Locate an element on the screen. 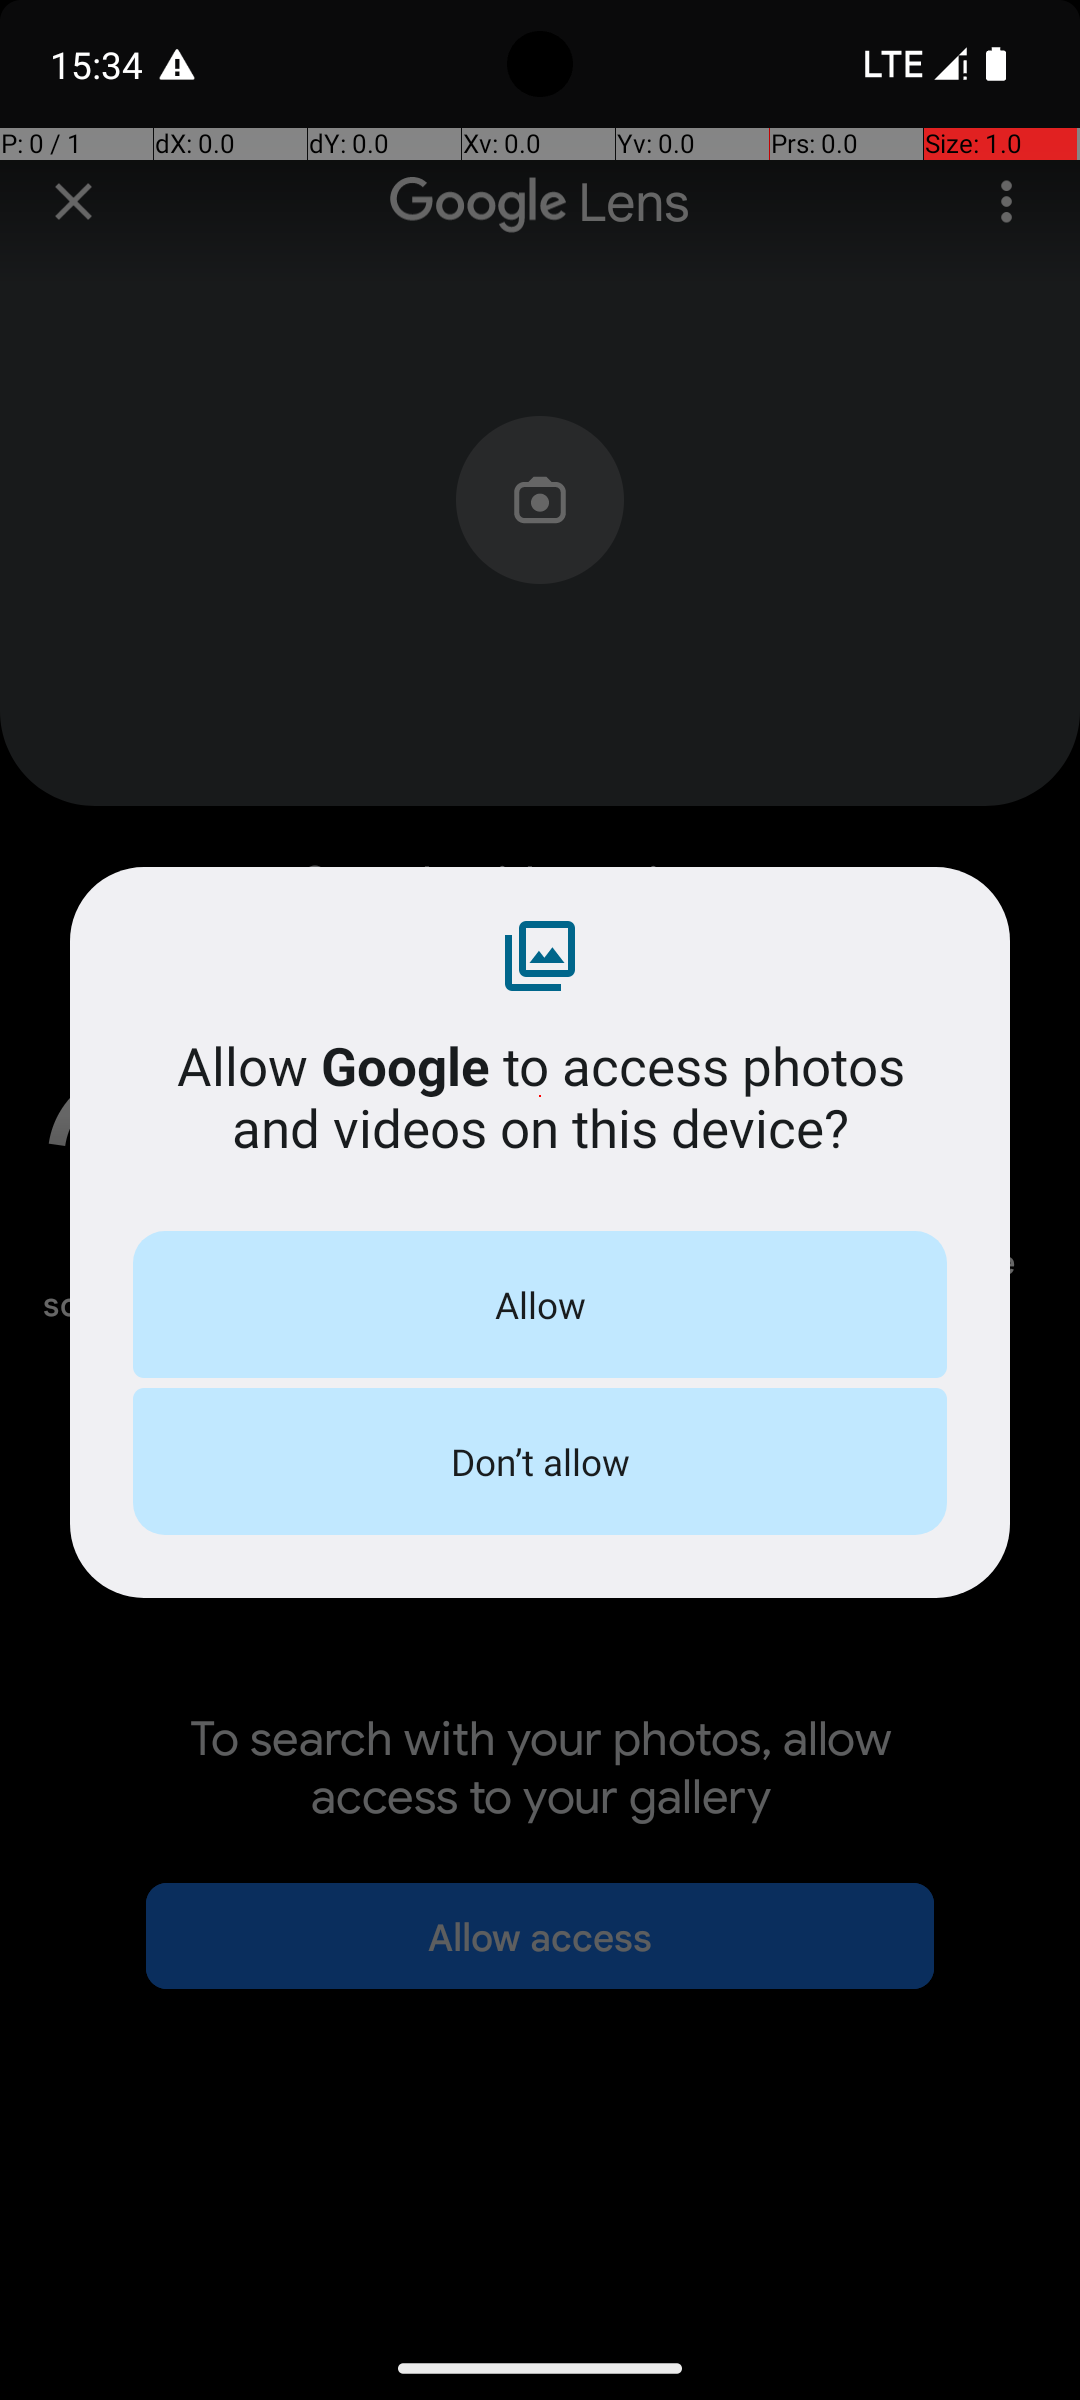 This screenshot has width=1080, height=2400. Allow is located at coordinates (540, 1304).